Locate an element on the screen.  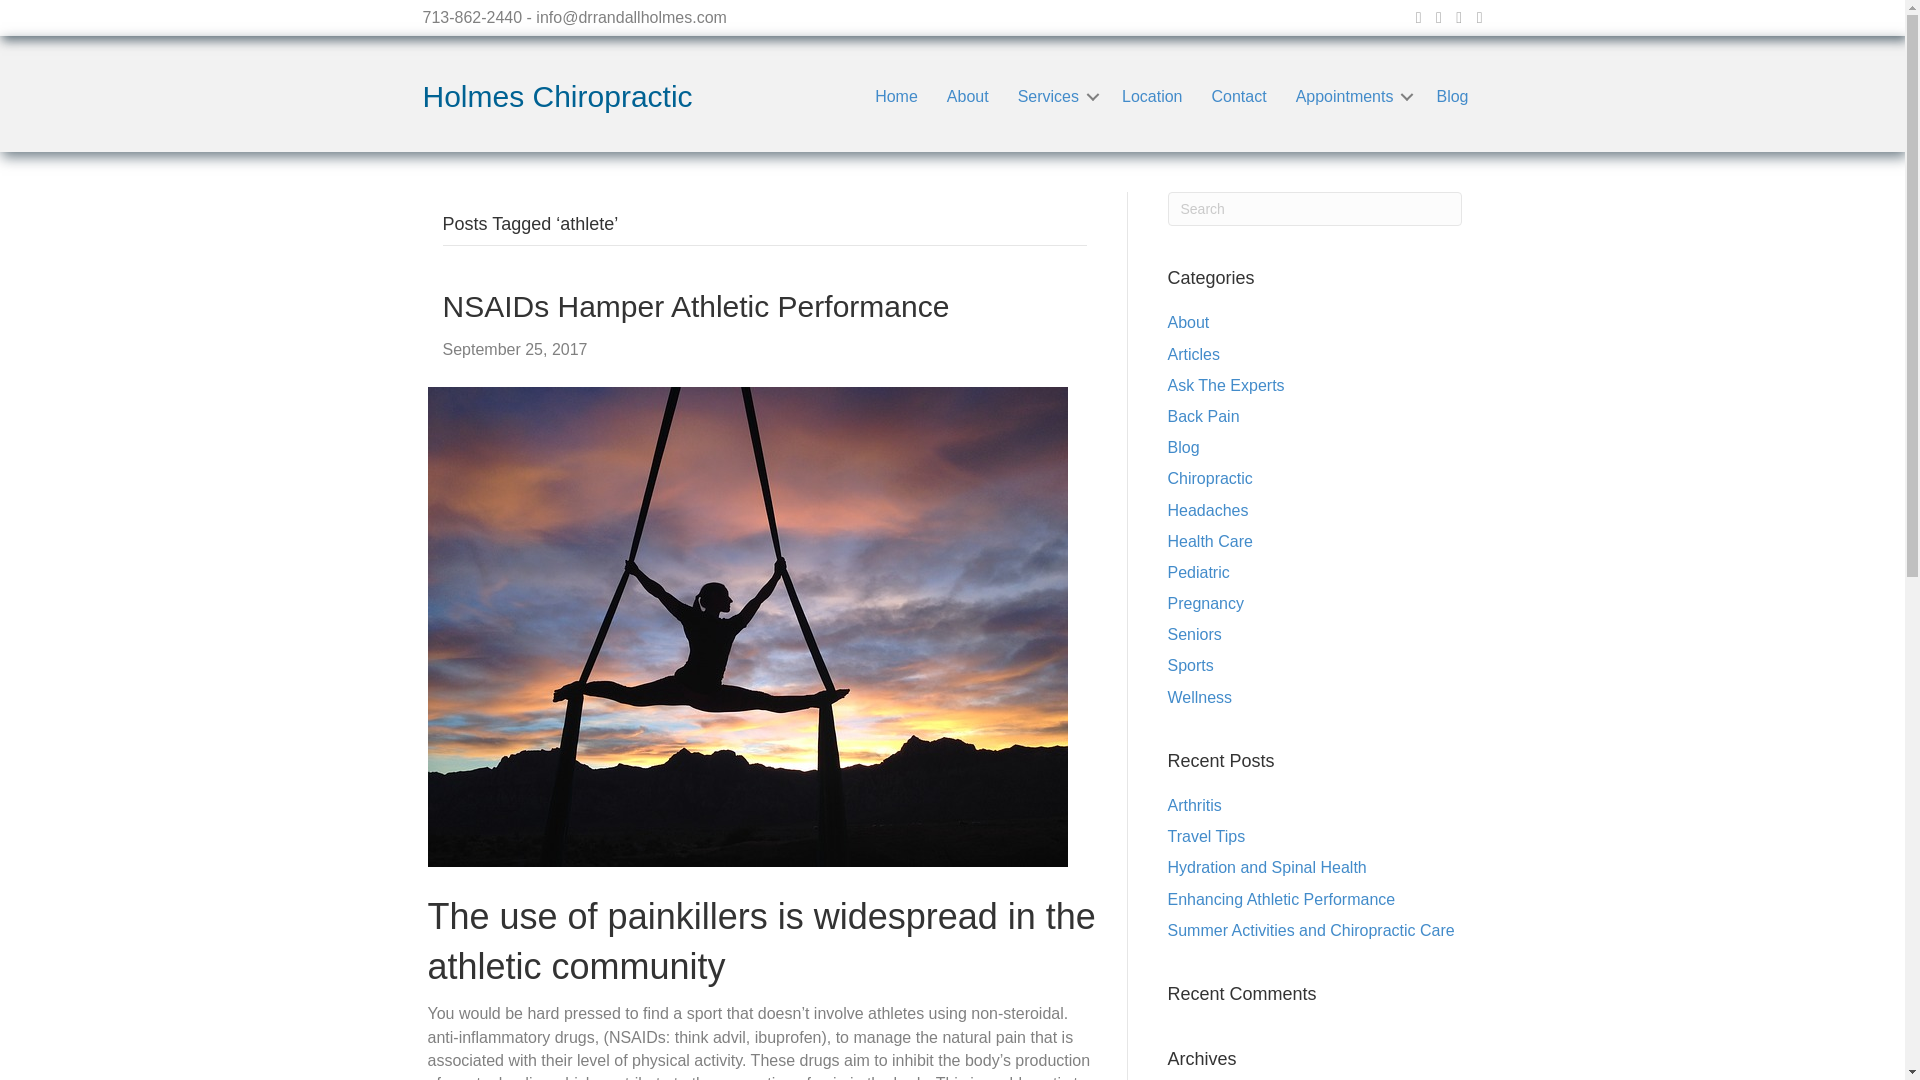
Appointments is located at coordinates (1352, 96).